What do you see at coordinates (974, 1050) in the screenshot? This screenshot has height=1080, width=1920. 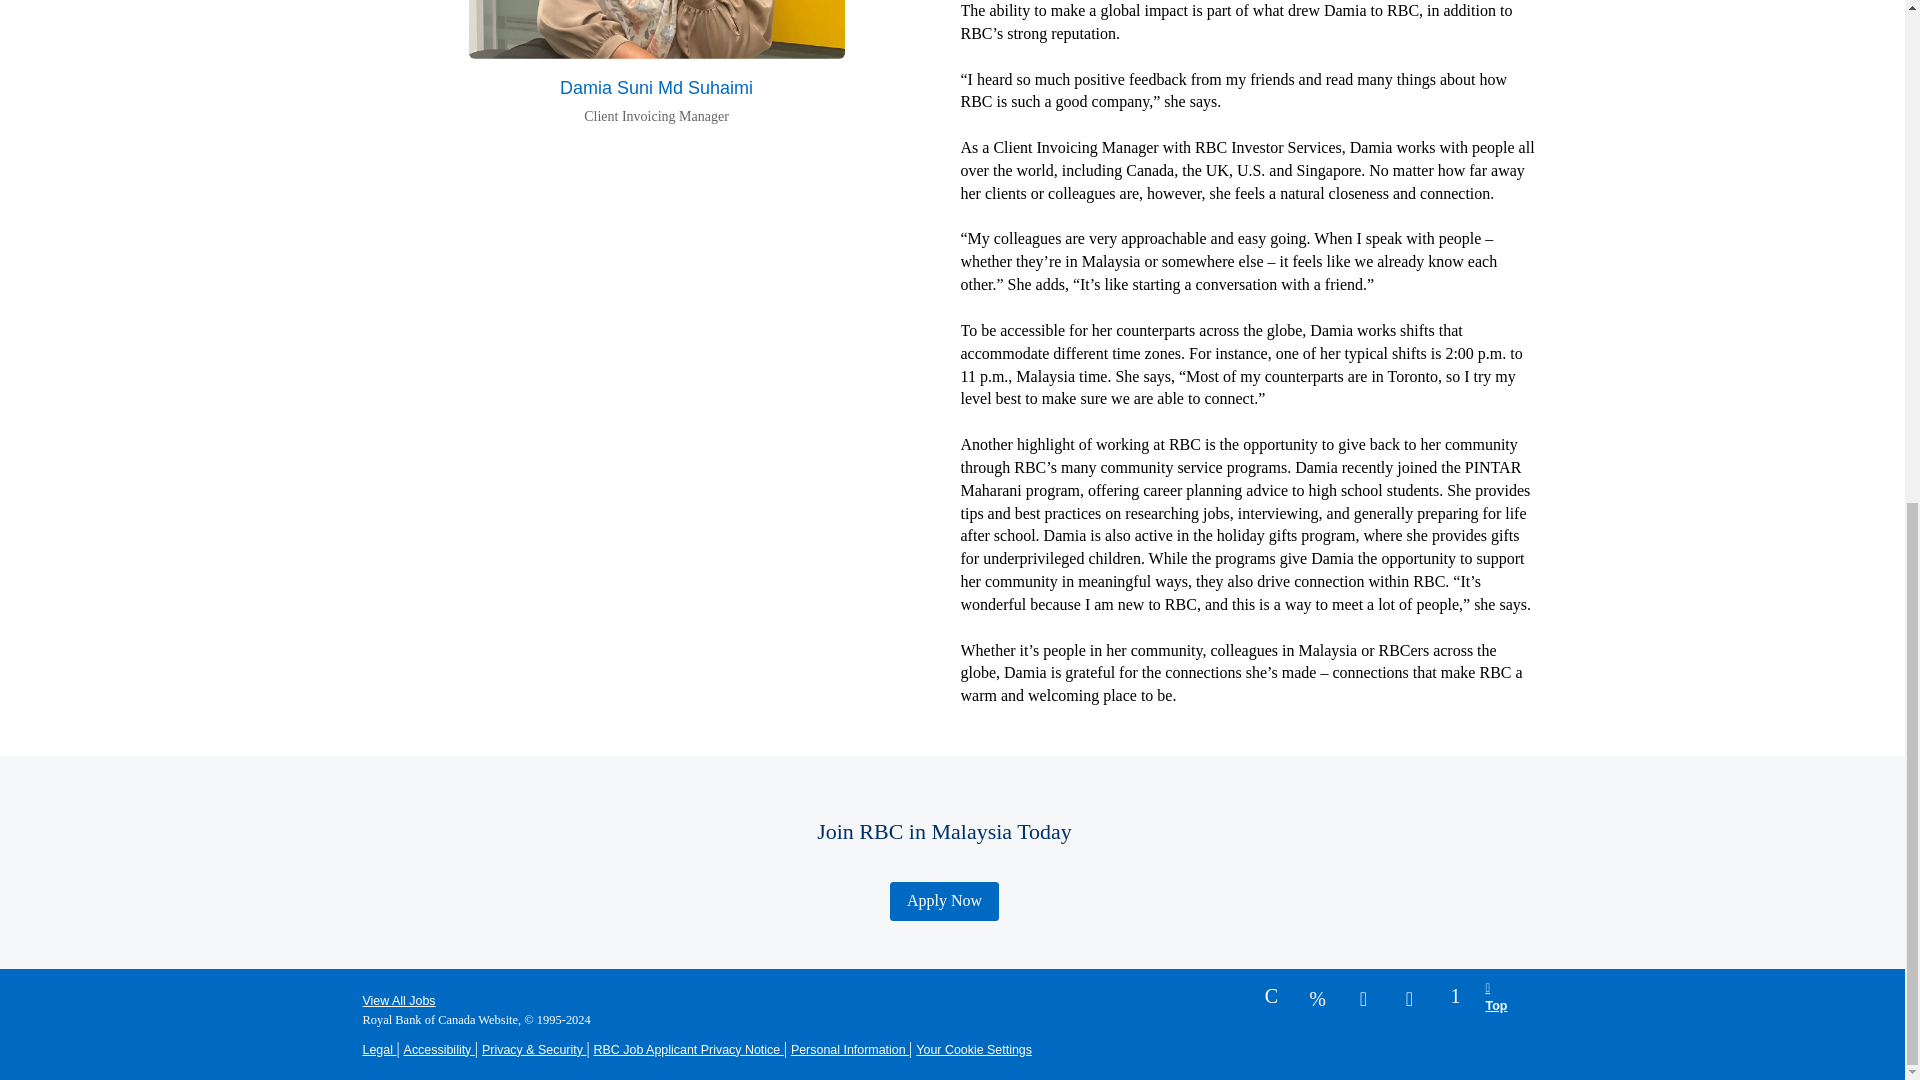 I see `Your Cookie Settings` at bounding box center [974, 1050].